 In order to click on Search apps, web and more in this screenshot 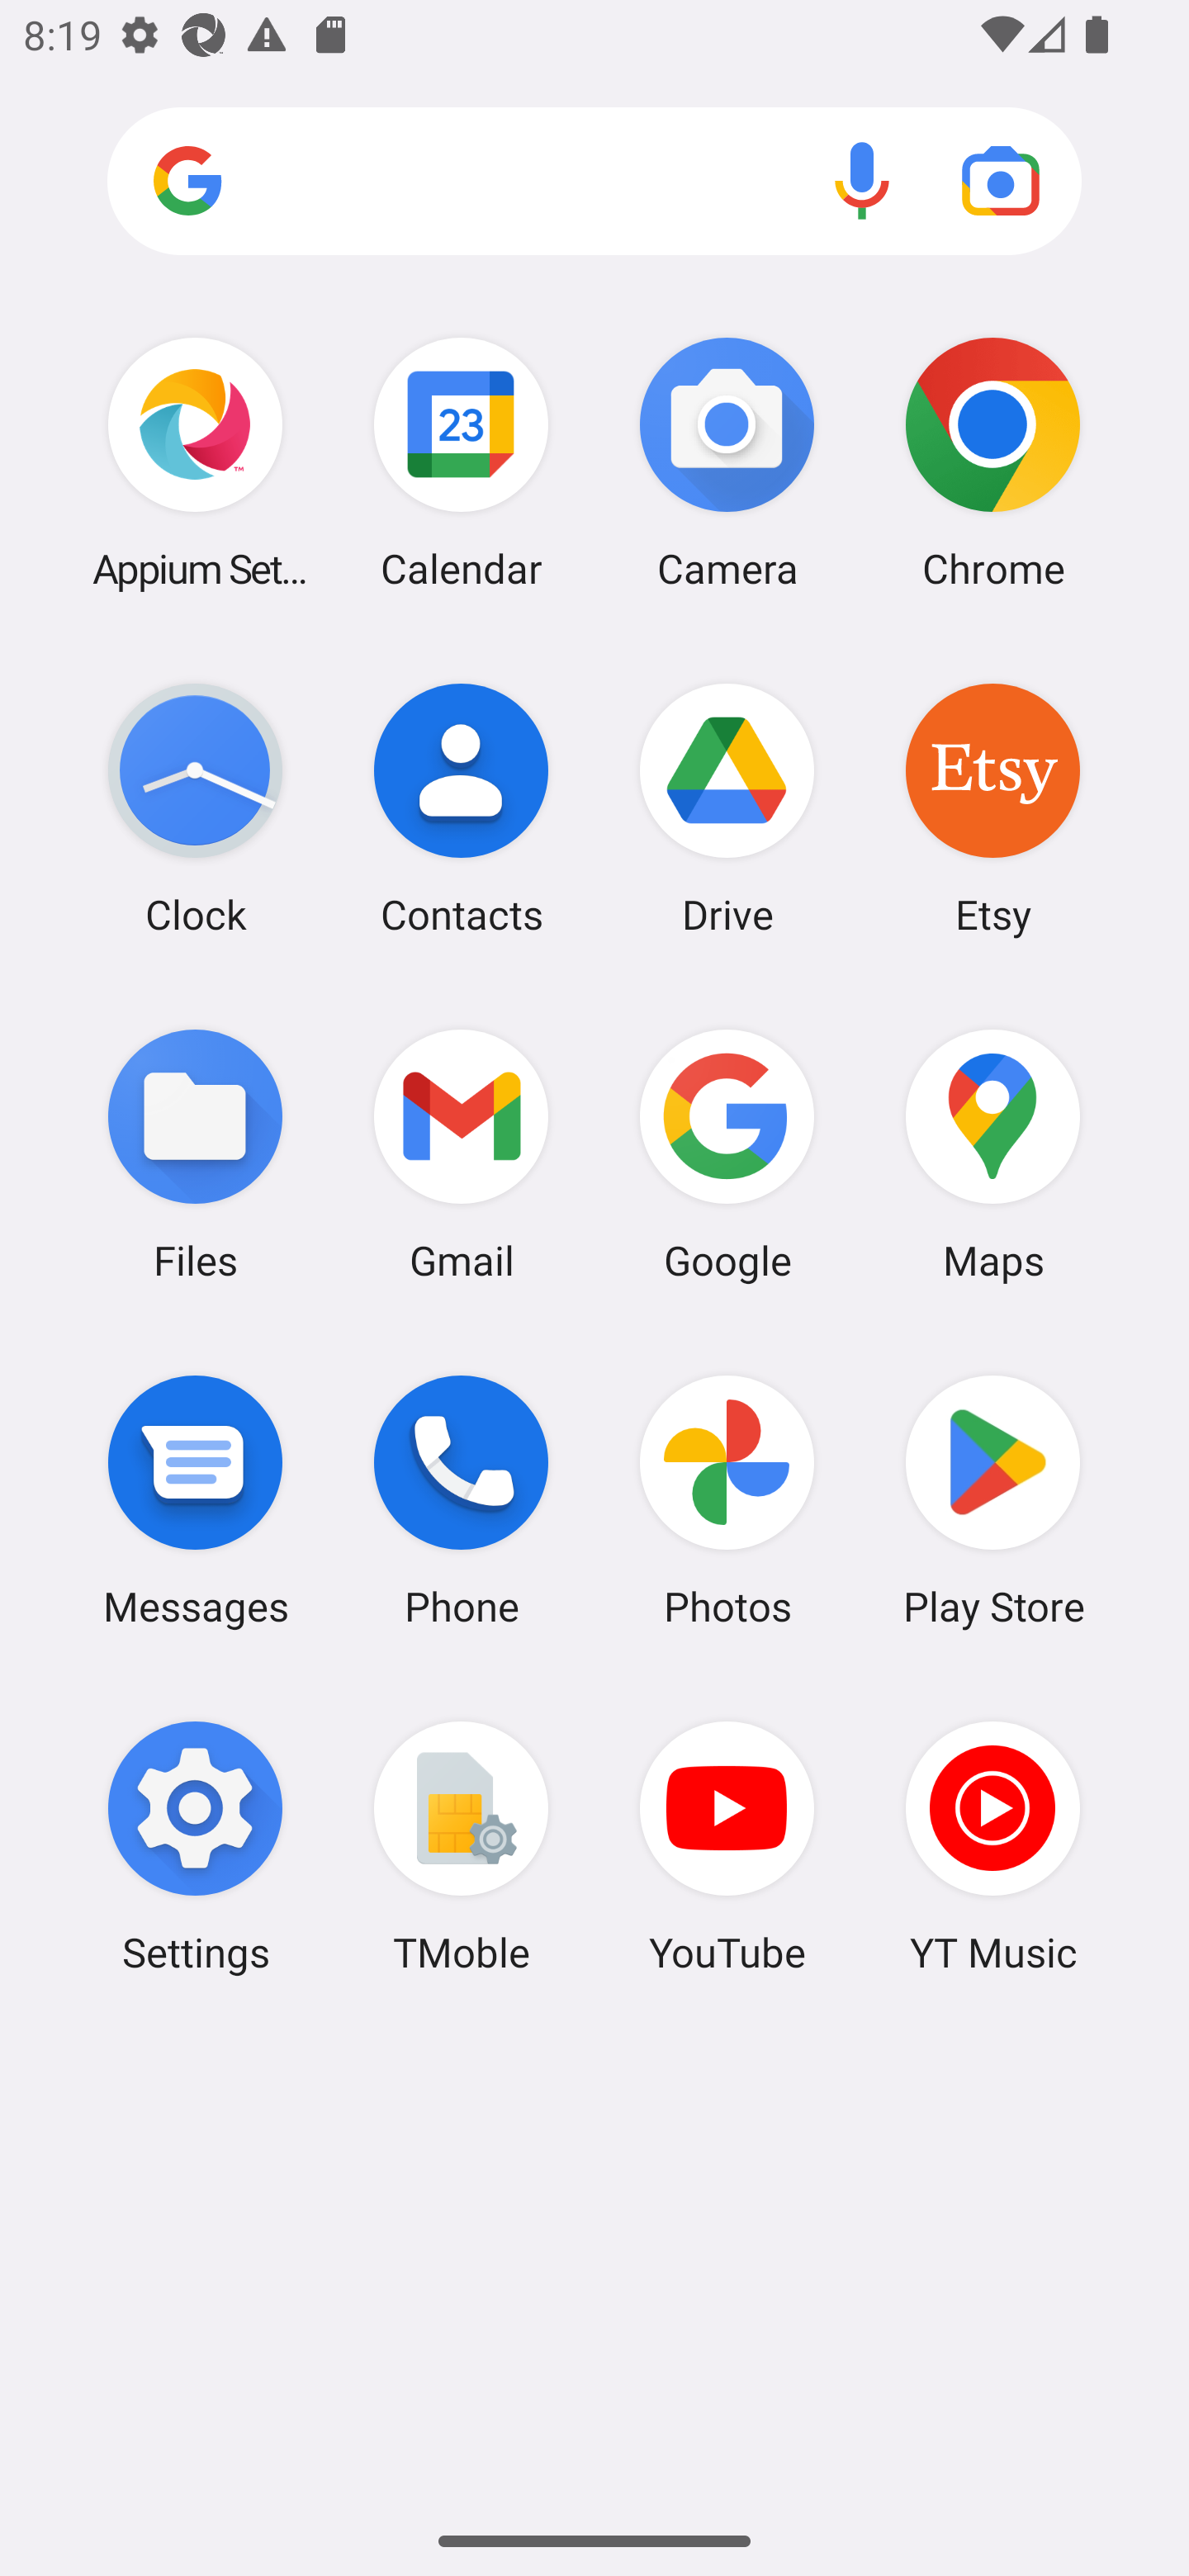, I will do `click(594, 182)`.